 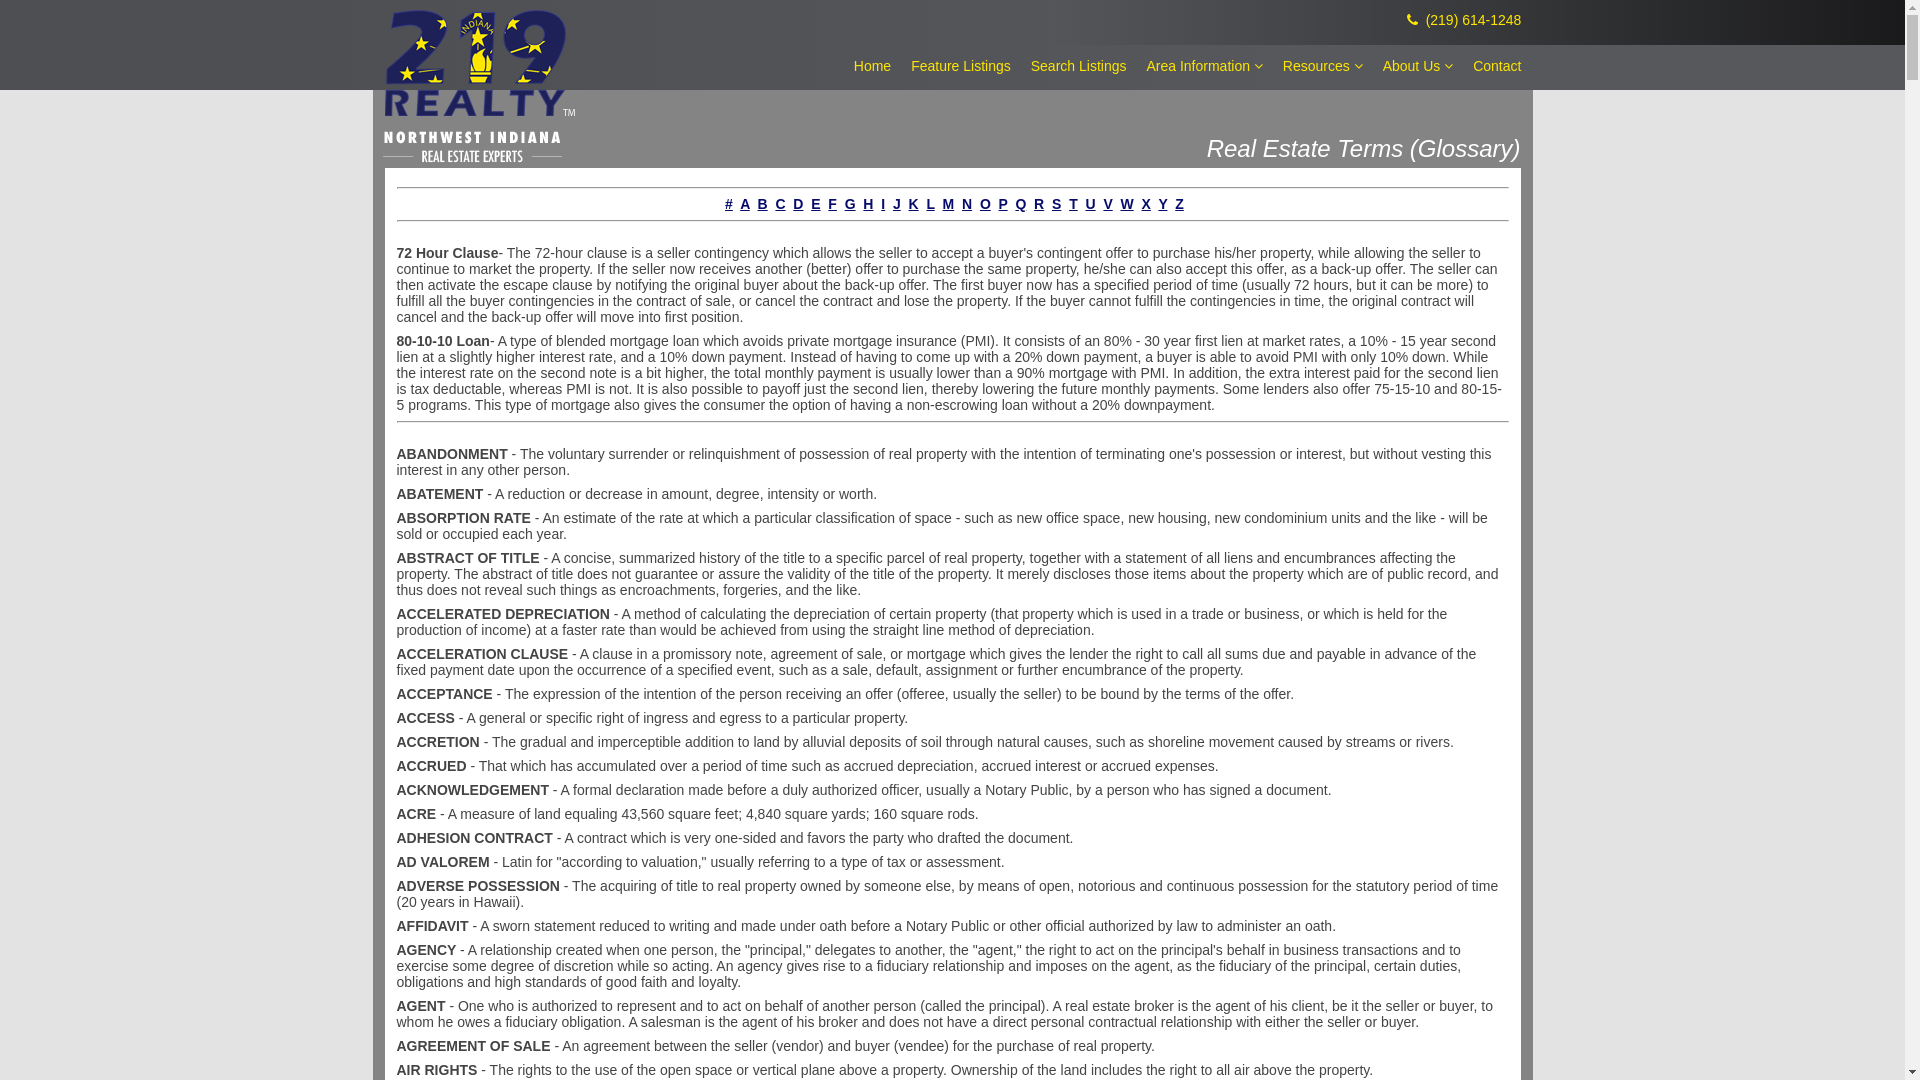 What do you see at coordinates (1090, 204) in the screenshot?
I see `U` at bounding box center [1090, 204].